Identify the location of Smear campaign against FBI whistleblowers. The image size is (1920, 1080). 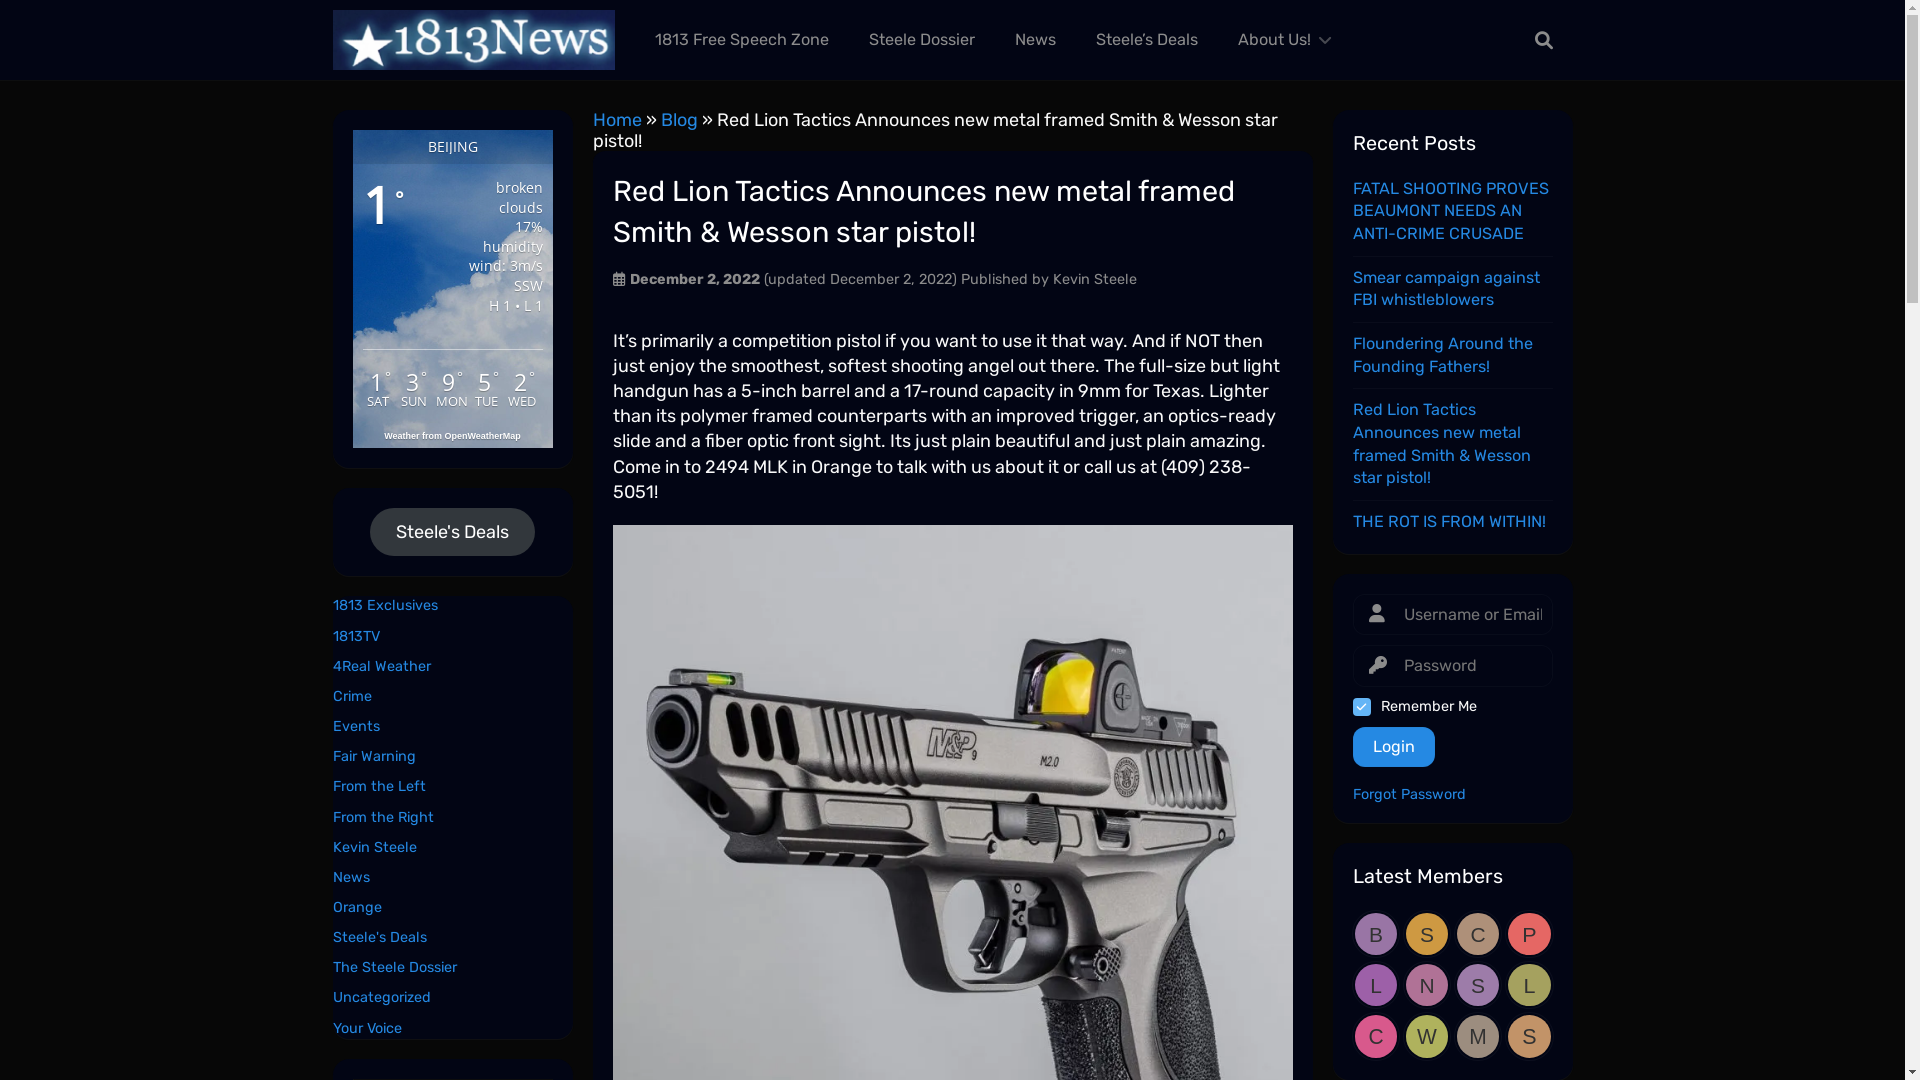
(1446, 289).